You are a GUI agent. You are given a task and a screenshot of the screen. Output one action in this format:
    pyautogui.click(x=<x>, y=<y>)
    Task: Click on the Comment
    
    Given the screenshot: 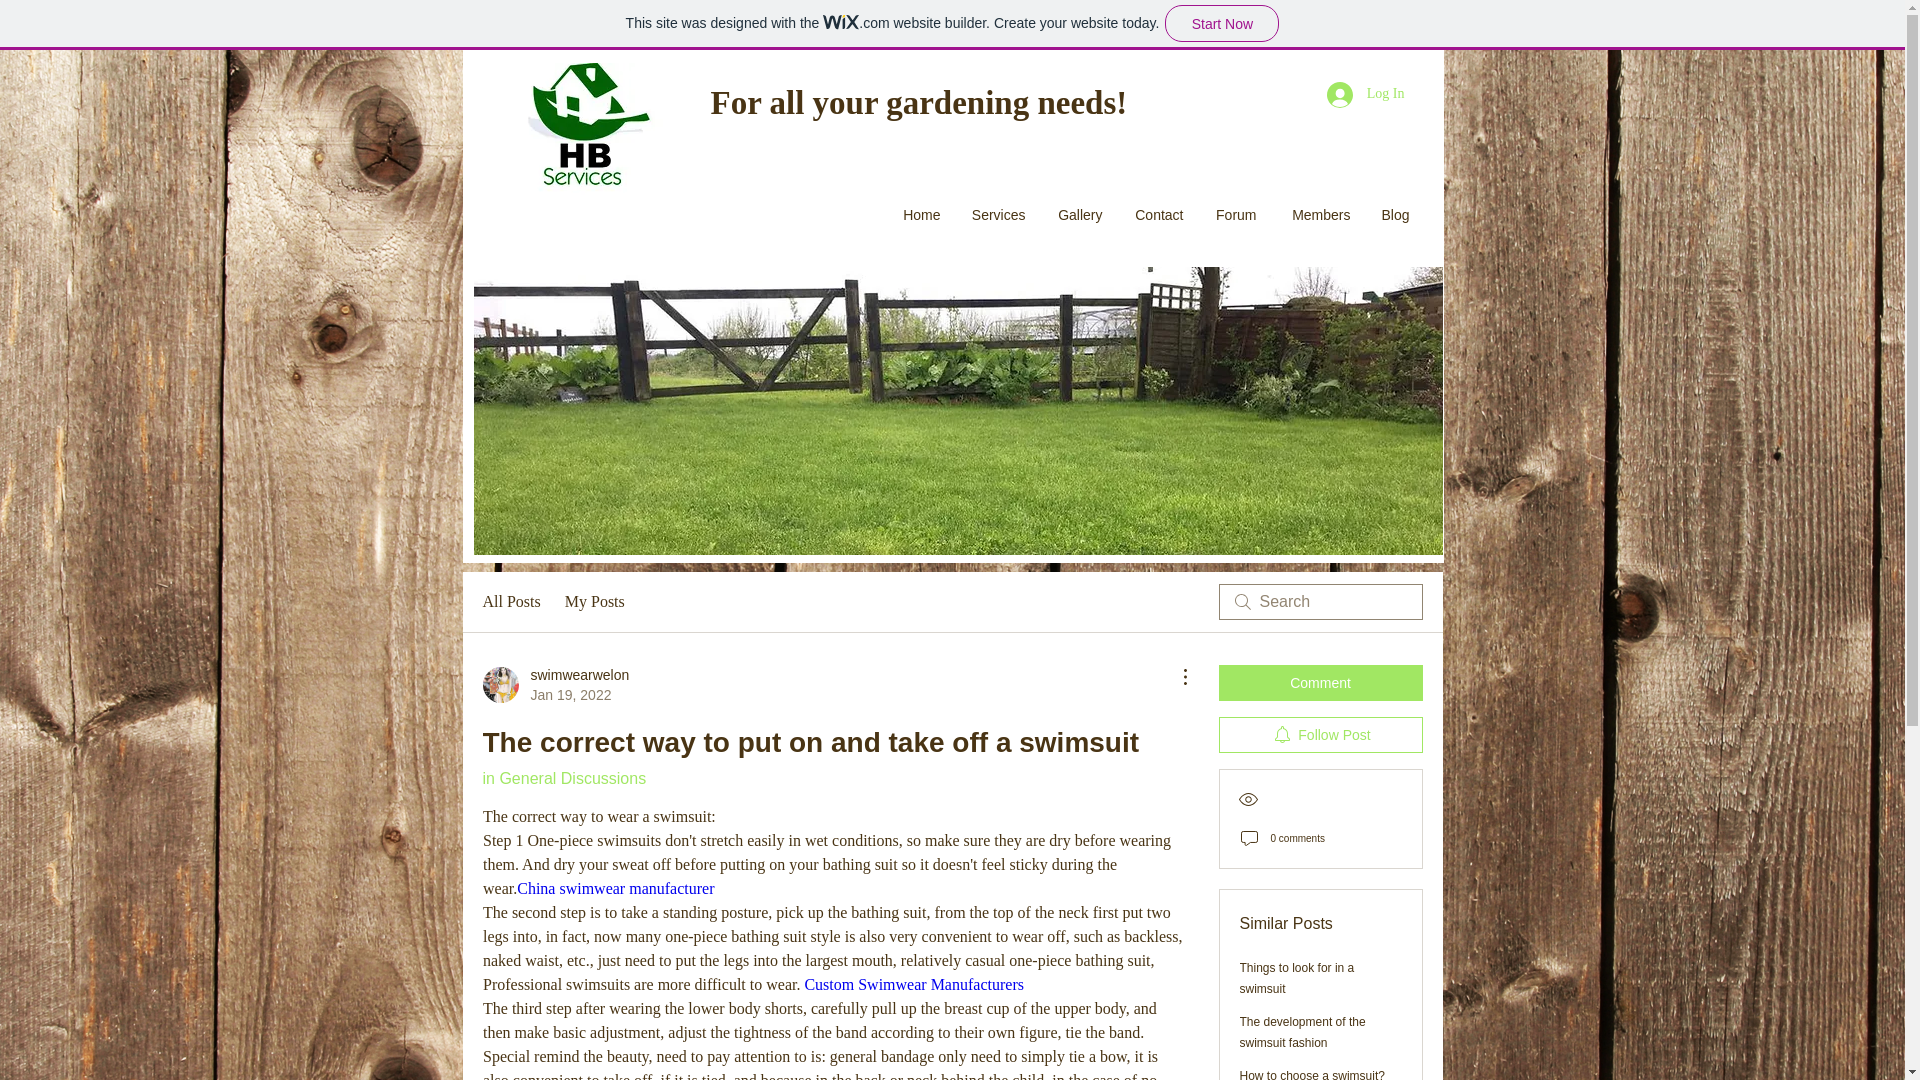 What is the action you would take?
    pyautogui.click(x=914, y=984)
    